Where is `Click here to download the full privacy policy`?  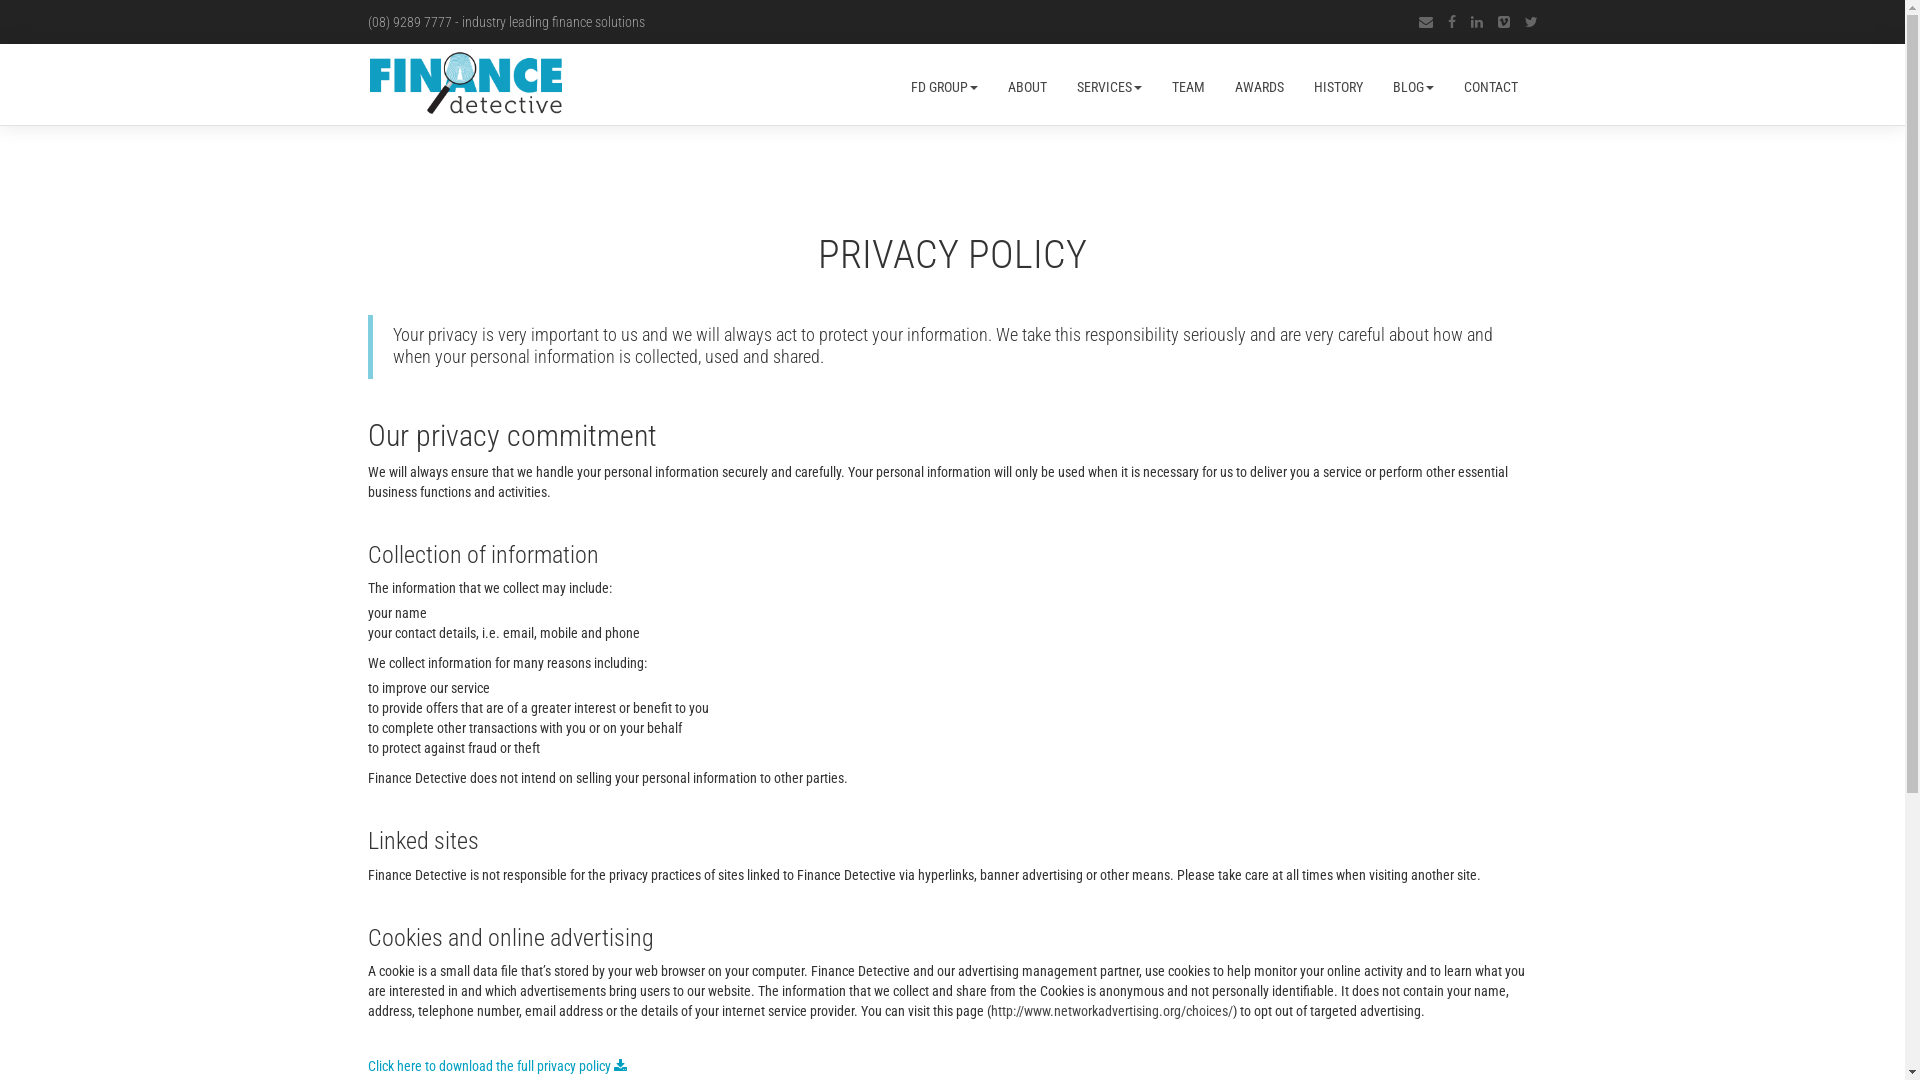 Click here to download the full privacy policy is located at coordinates (498, 1066).